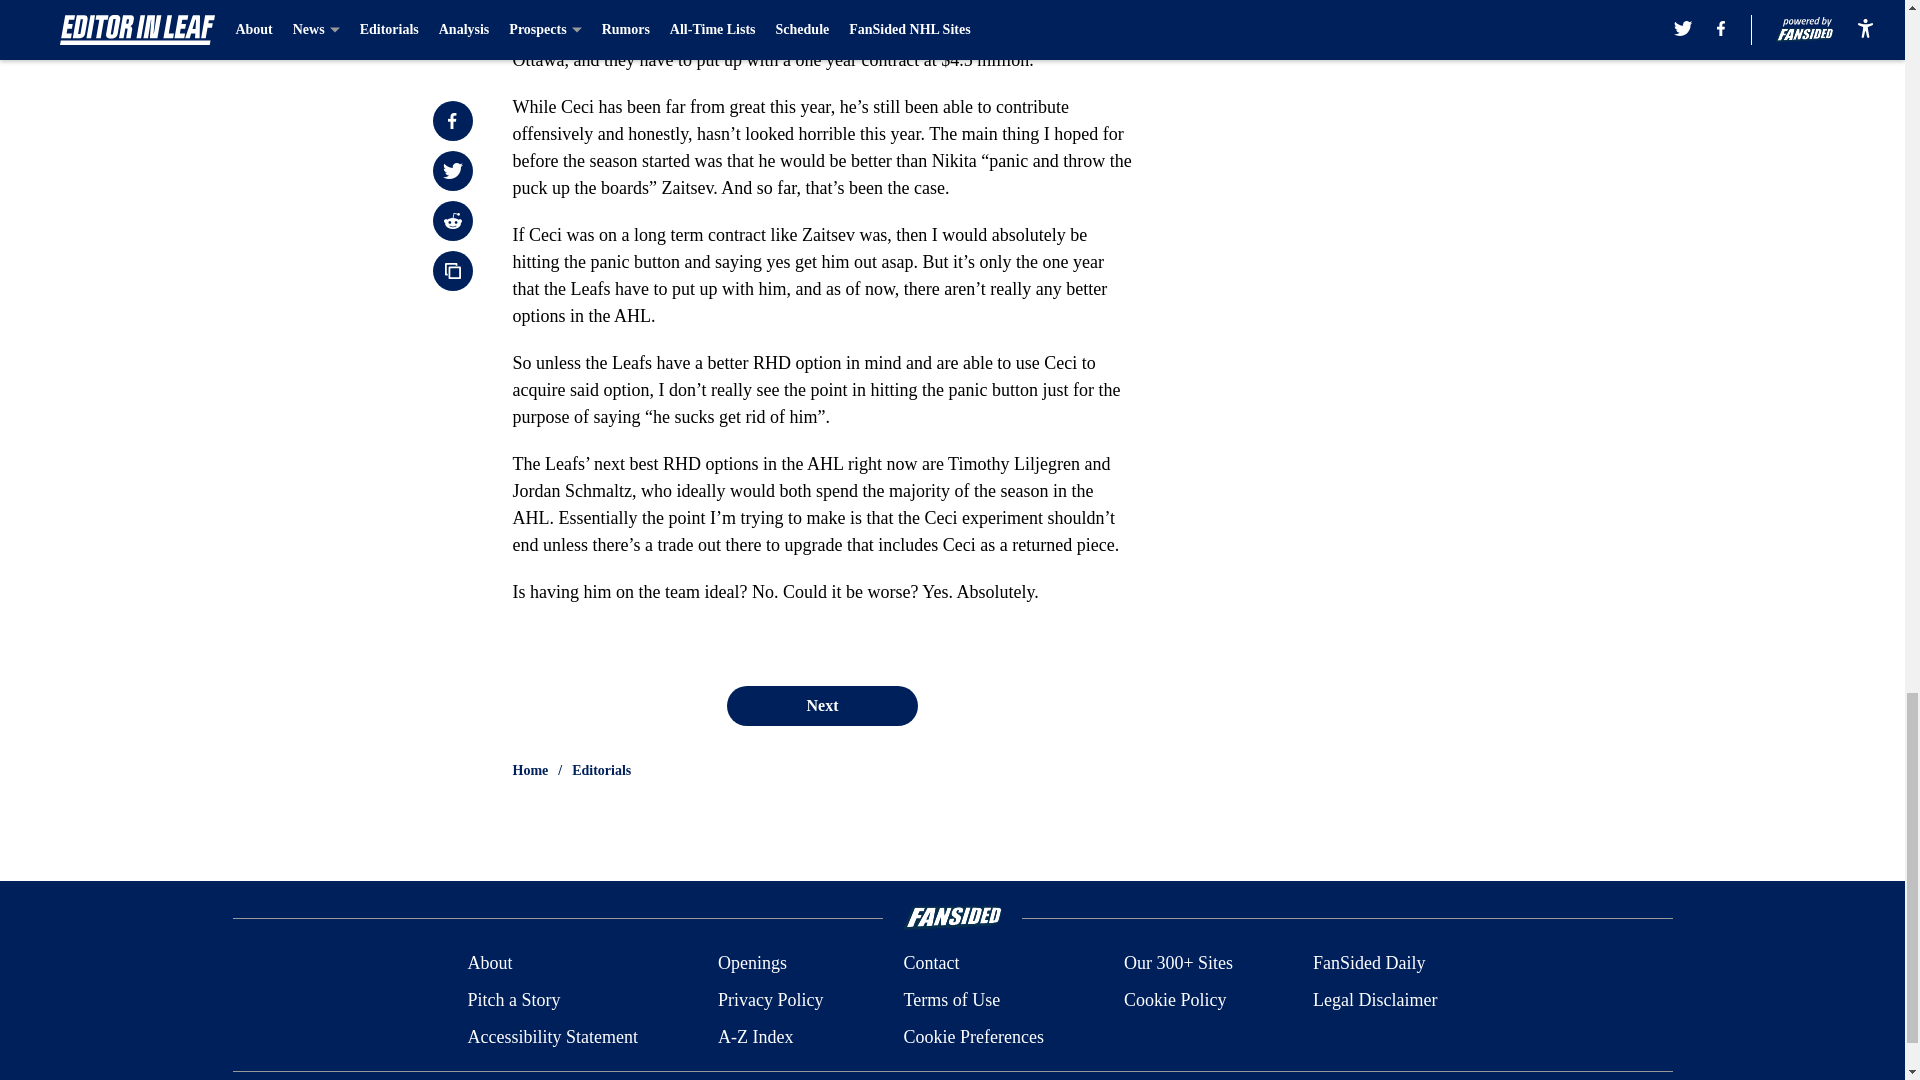 The width and height of the screenshot is (1920, 1080). Describe the element at coordinates (489, 964) in the screenshot. I see `About` at that location.